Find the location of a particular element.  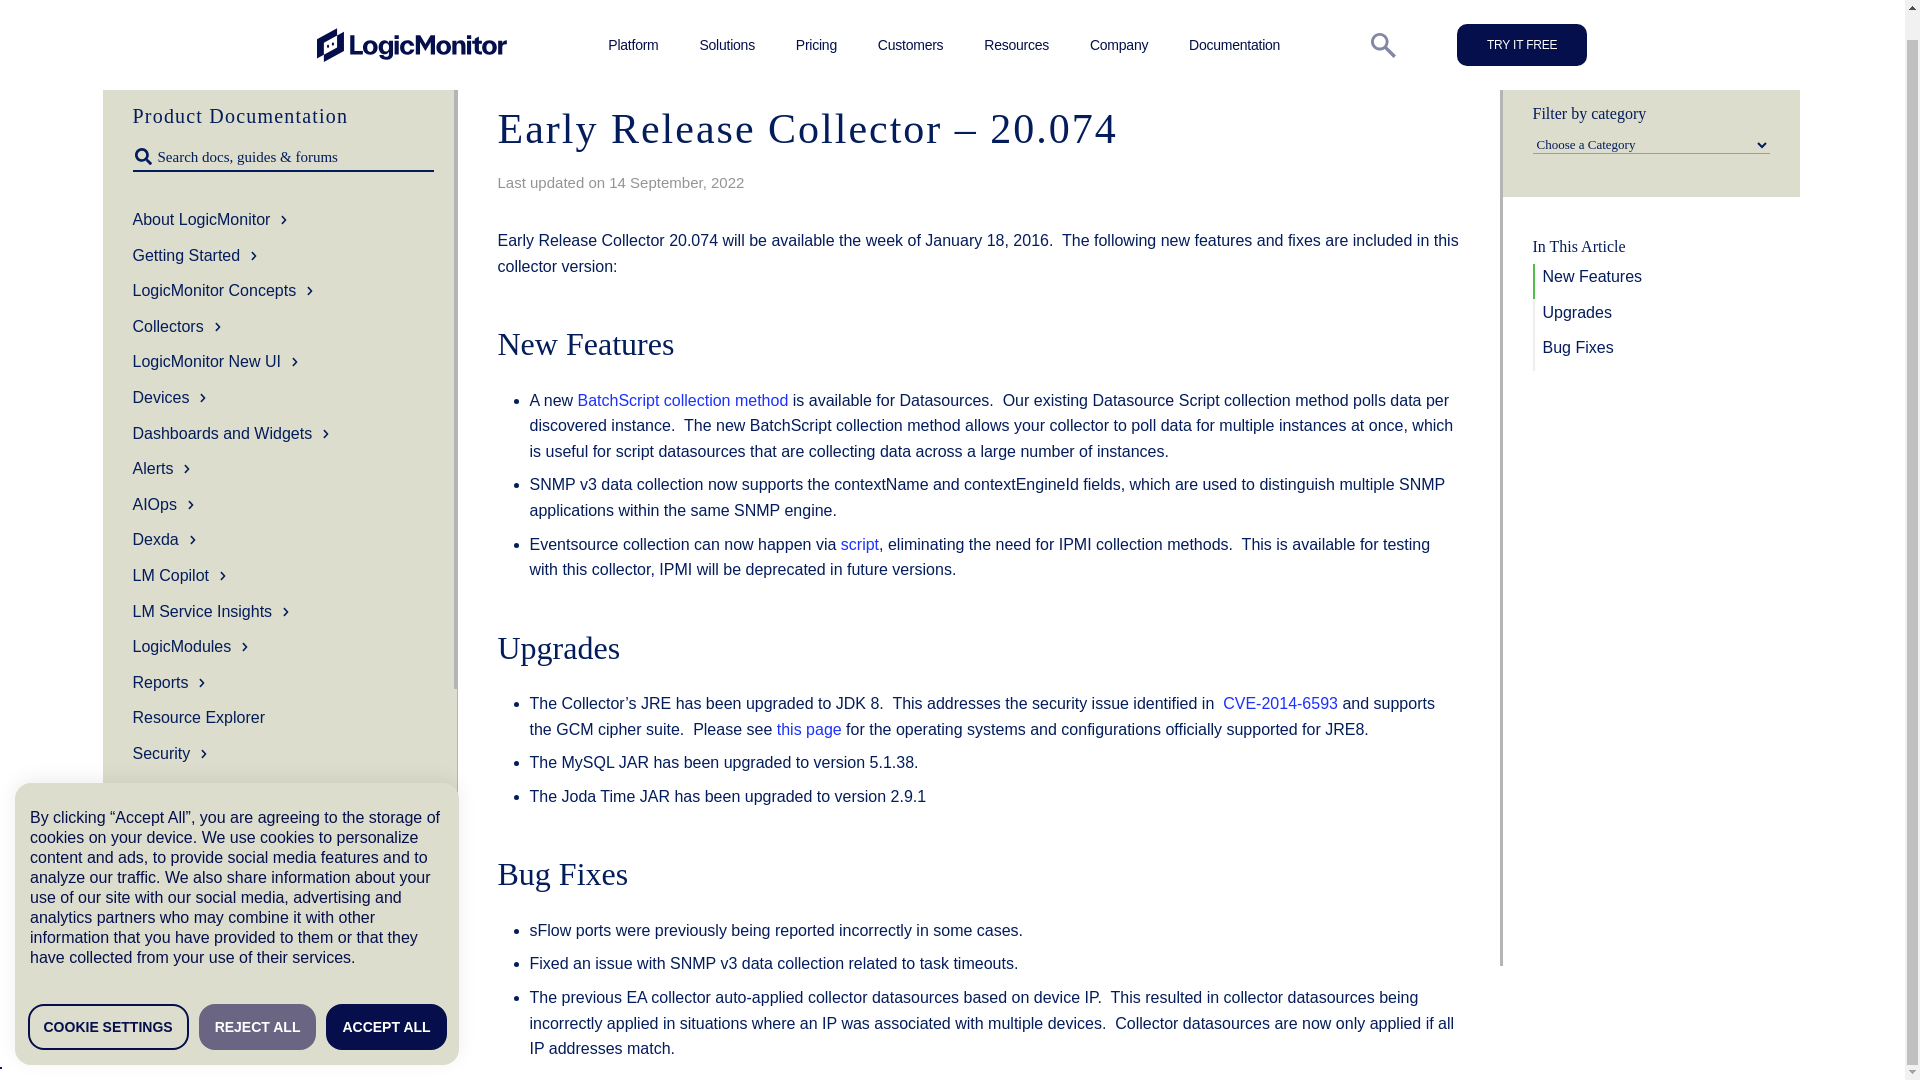

Resources is located at coordinates (1016, 18).